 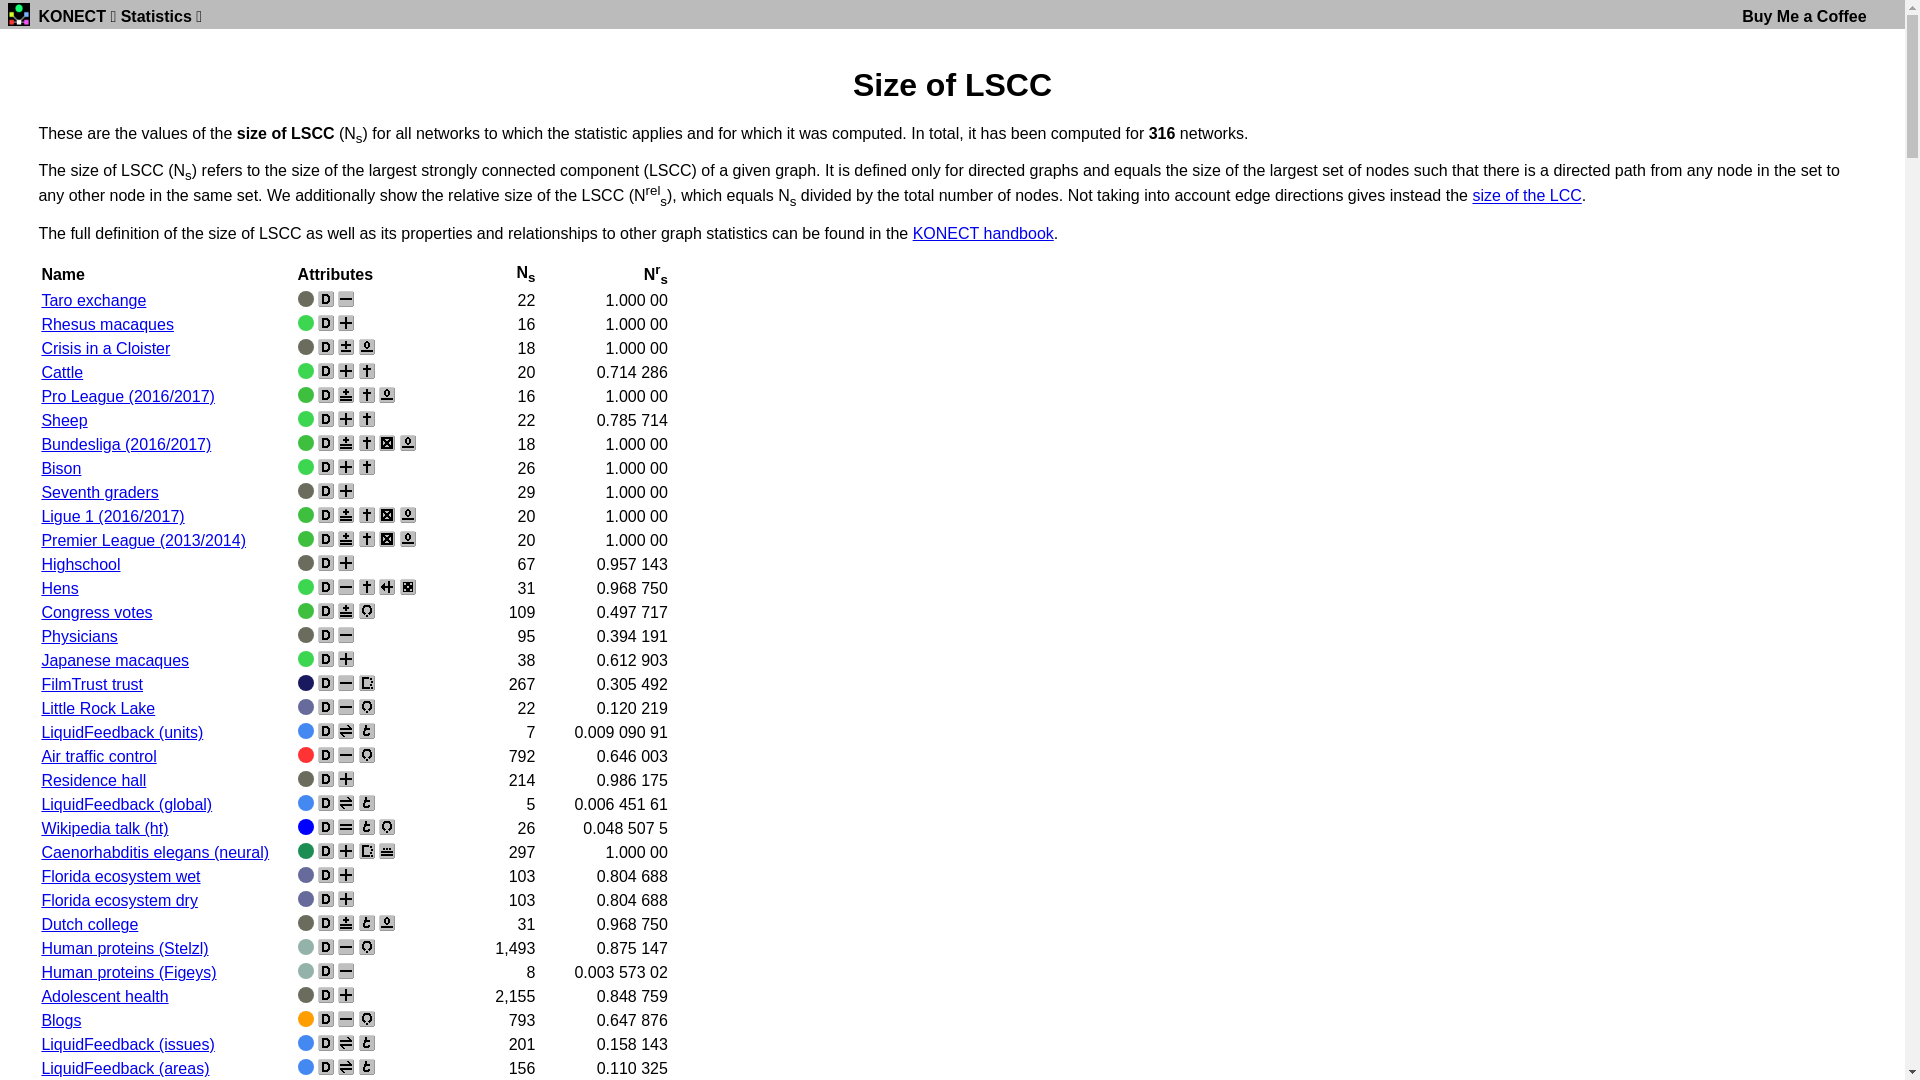 I want to click on Unipartite, directed, so click(x=326, y=995).